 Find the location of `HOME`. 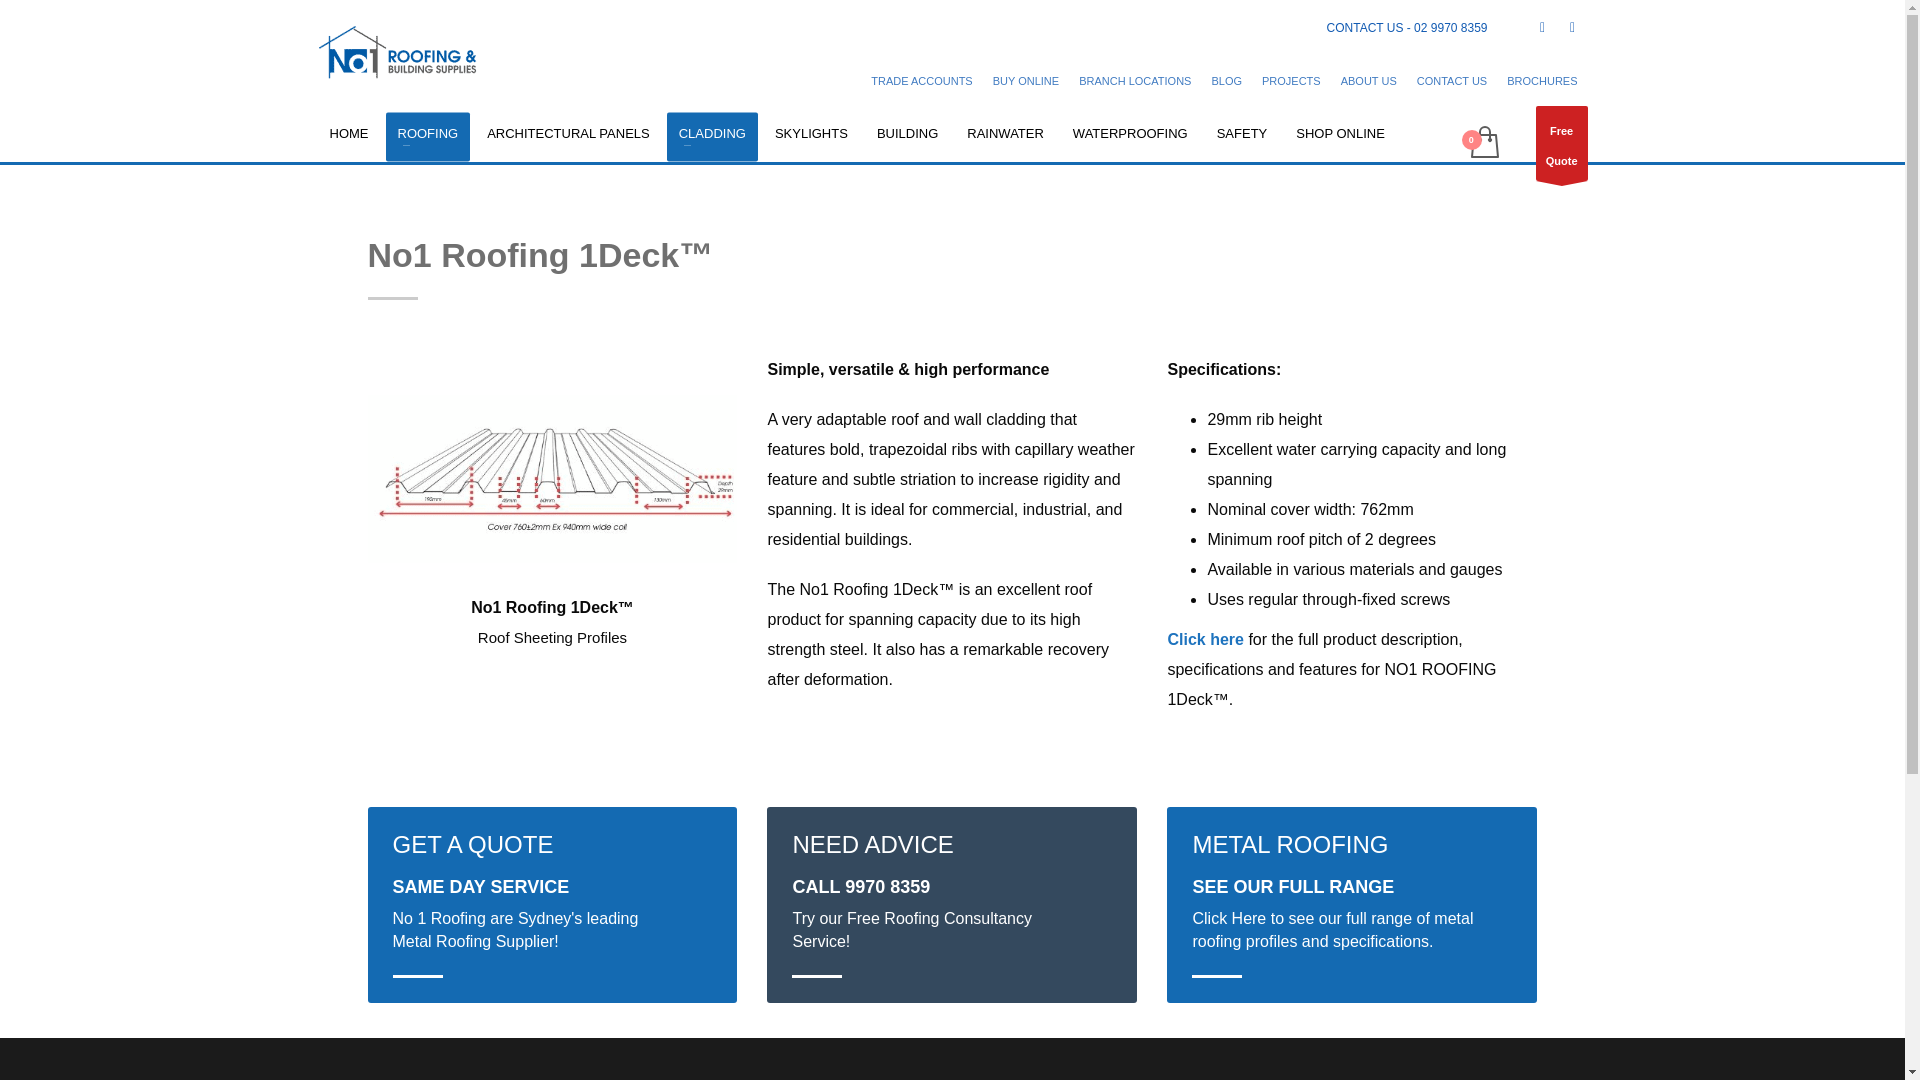

HOME is located at coordinates (349, 133).